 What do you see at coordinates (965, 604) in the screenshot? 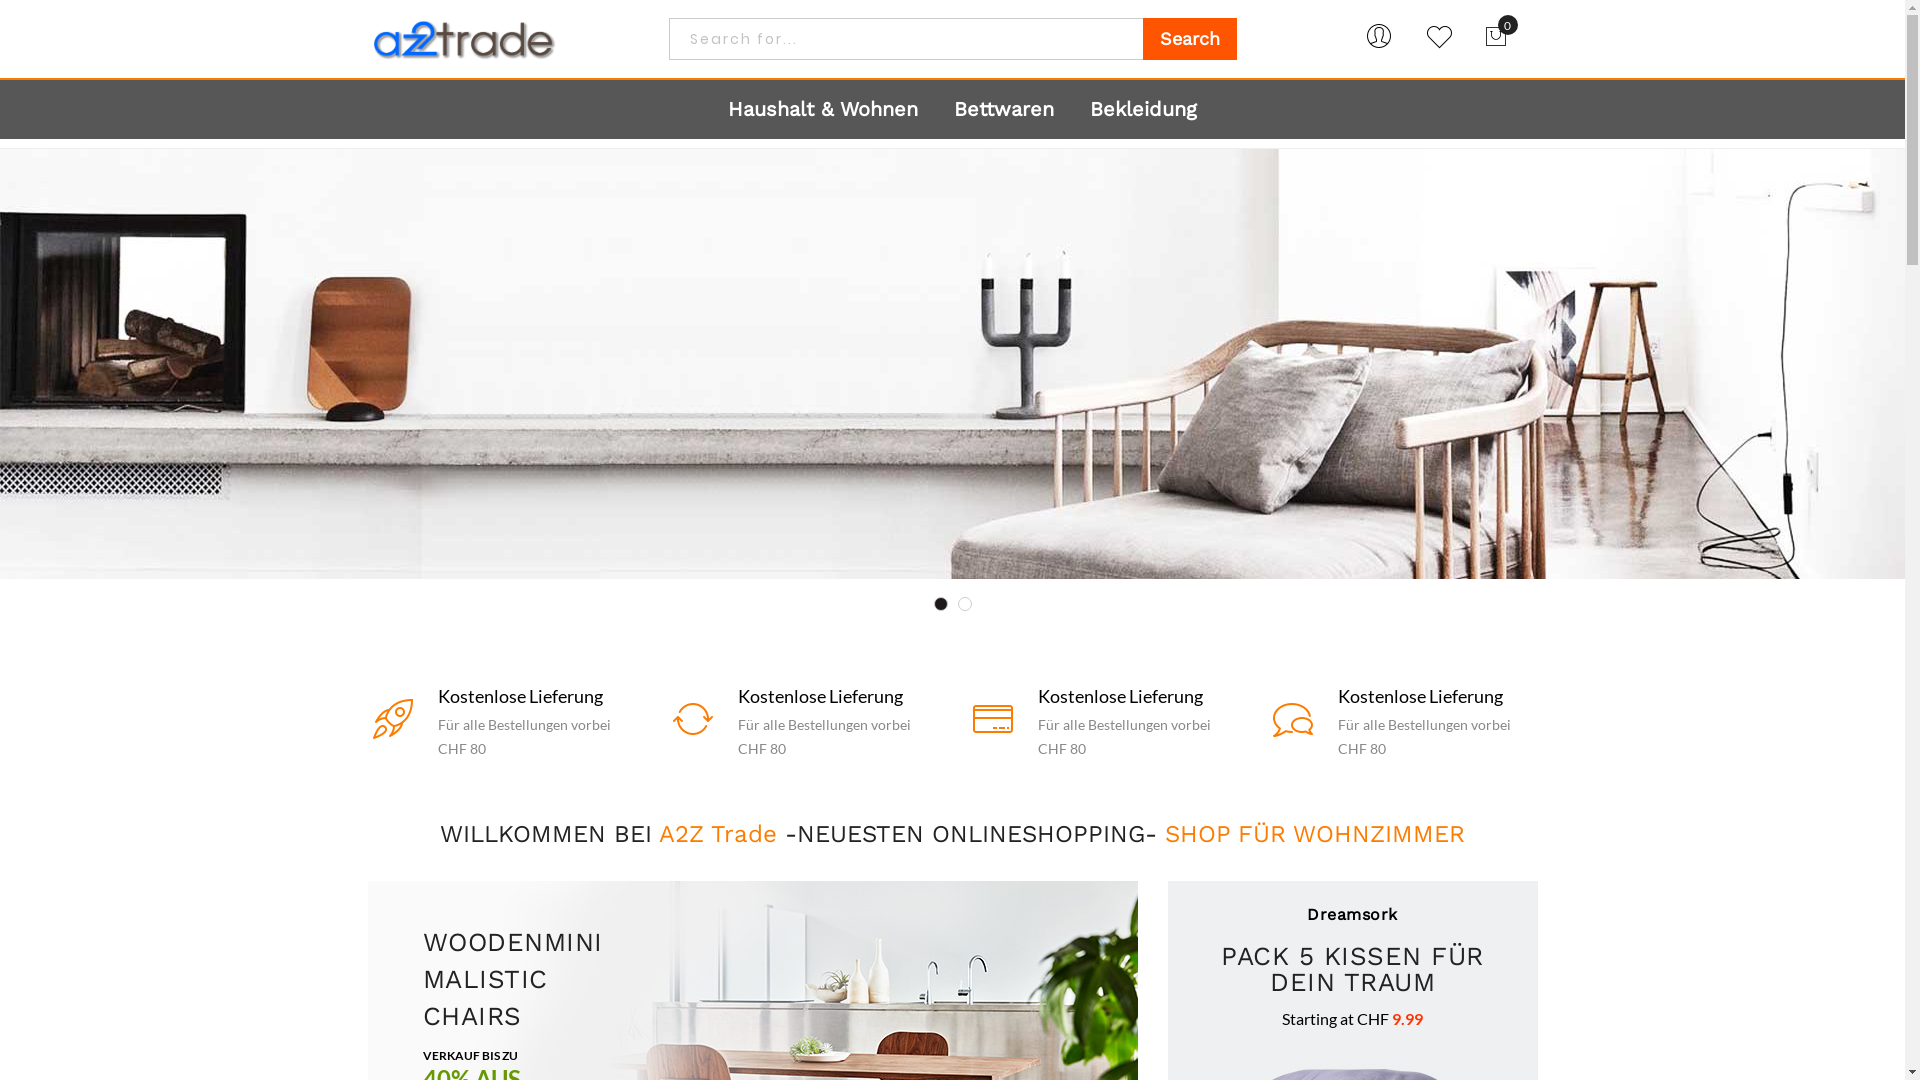
I see `2` at bounding box center [965, 604].